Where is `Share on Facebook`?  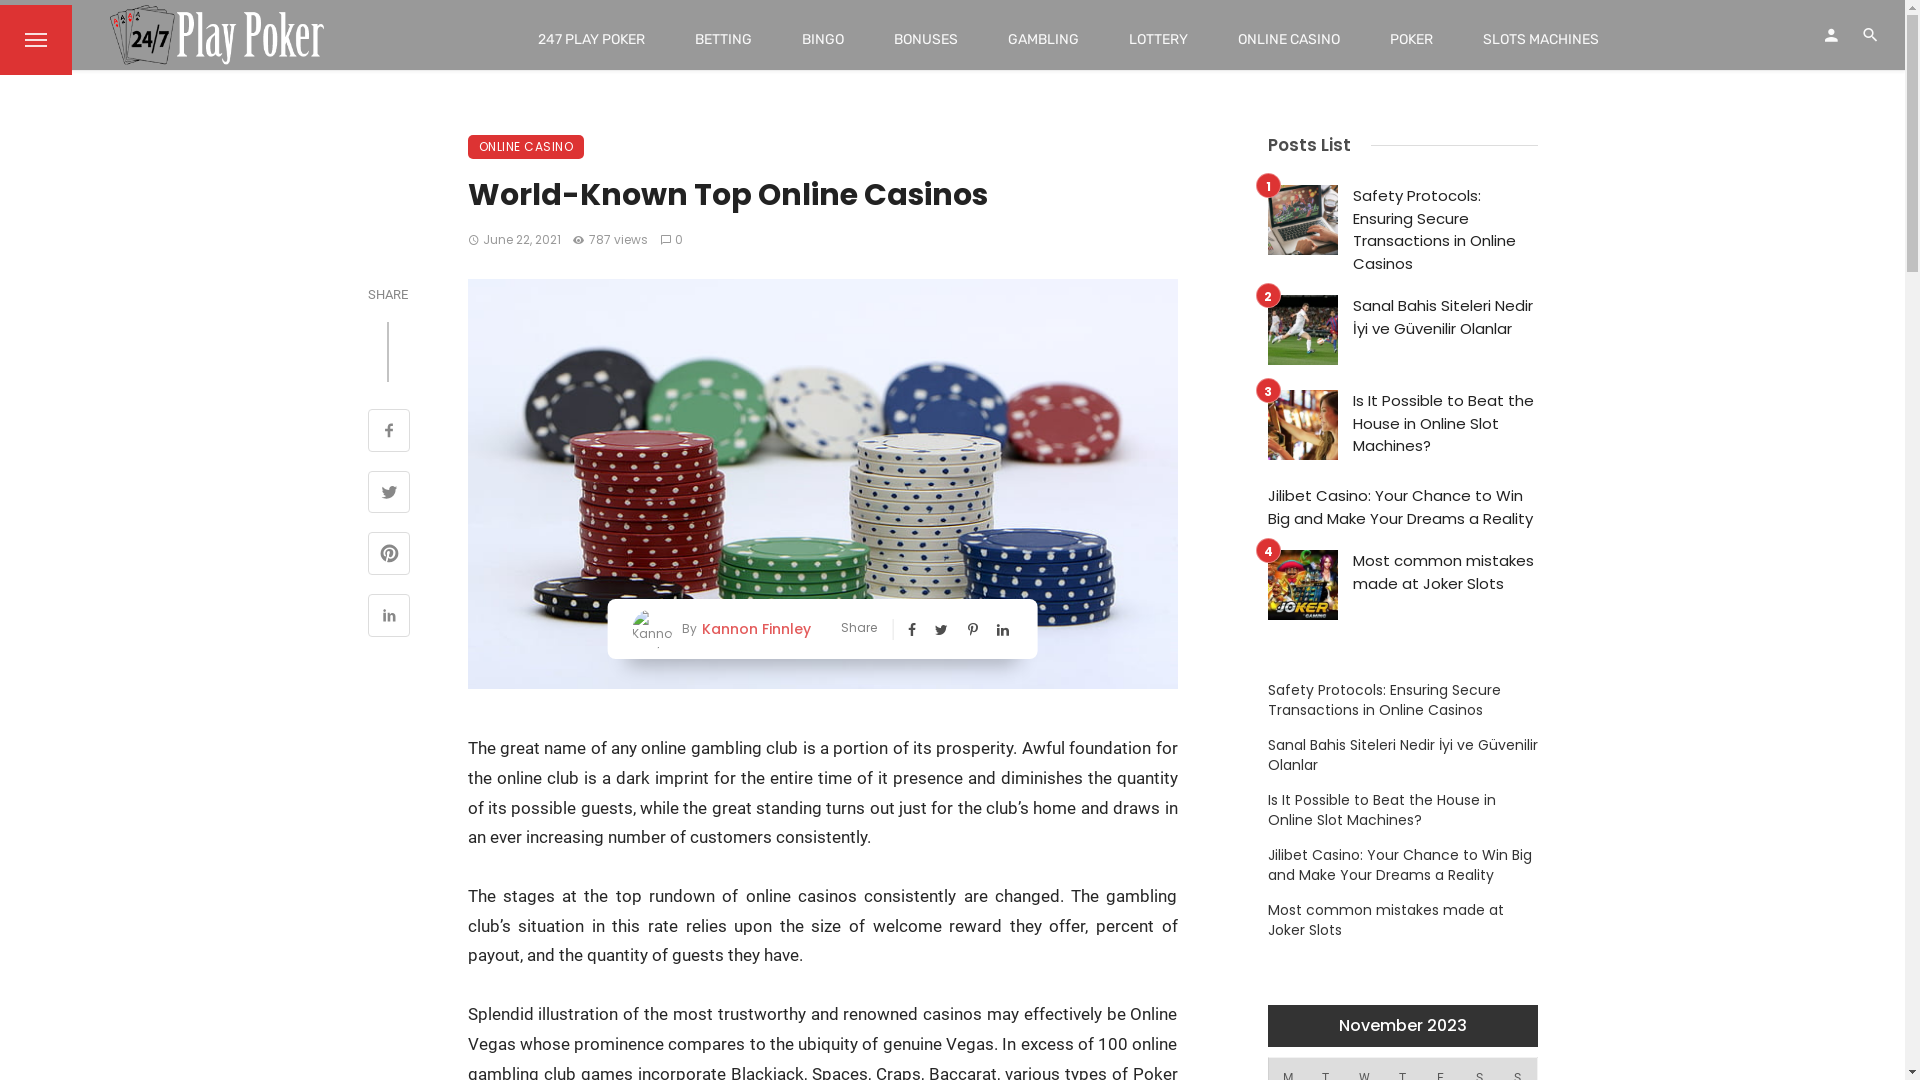
Share on Facebook is located at coordinates (390, 433).